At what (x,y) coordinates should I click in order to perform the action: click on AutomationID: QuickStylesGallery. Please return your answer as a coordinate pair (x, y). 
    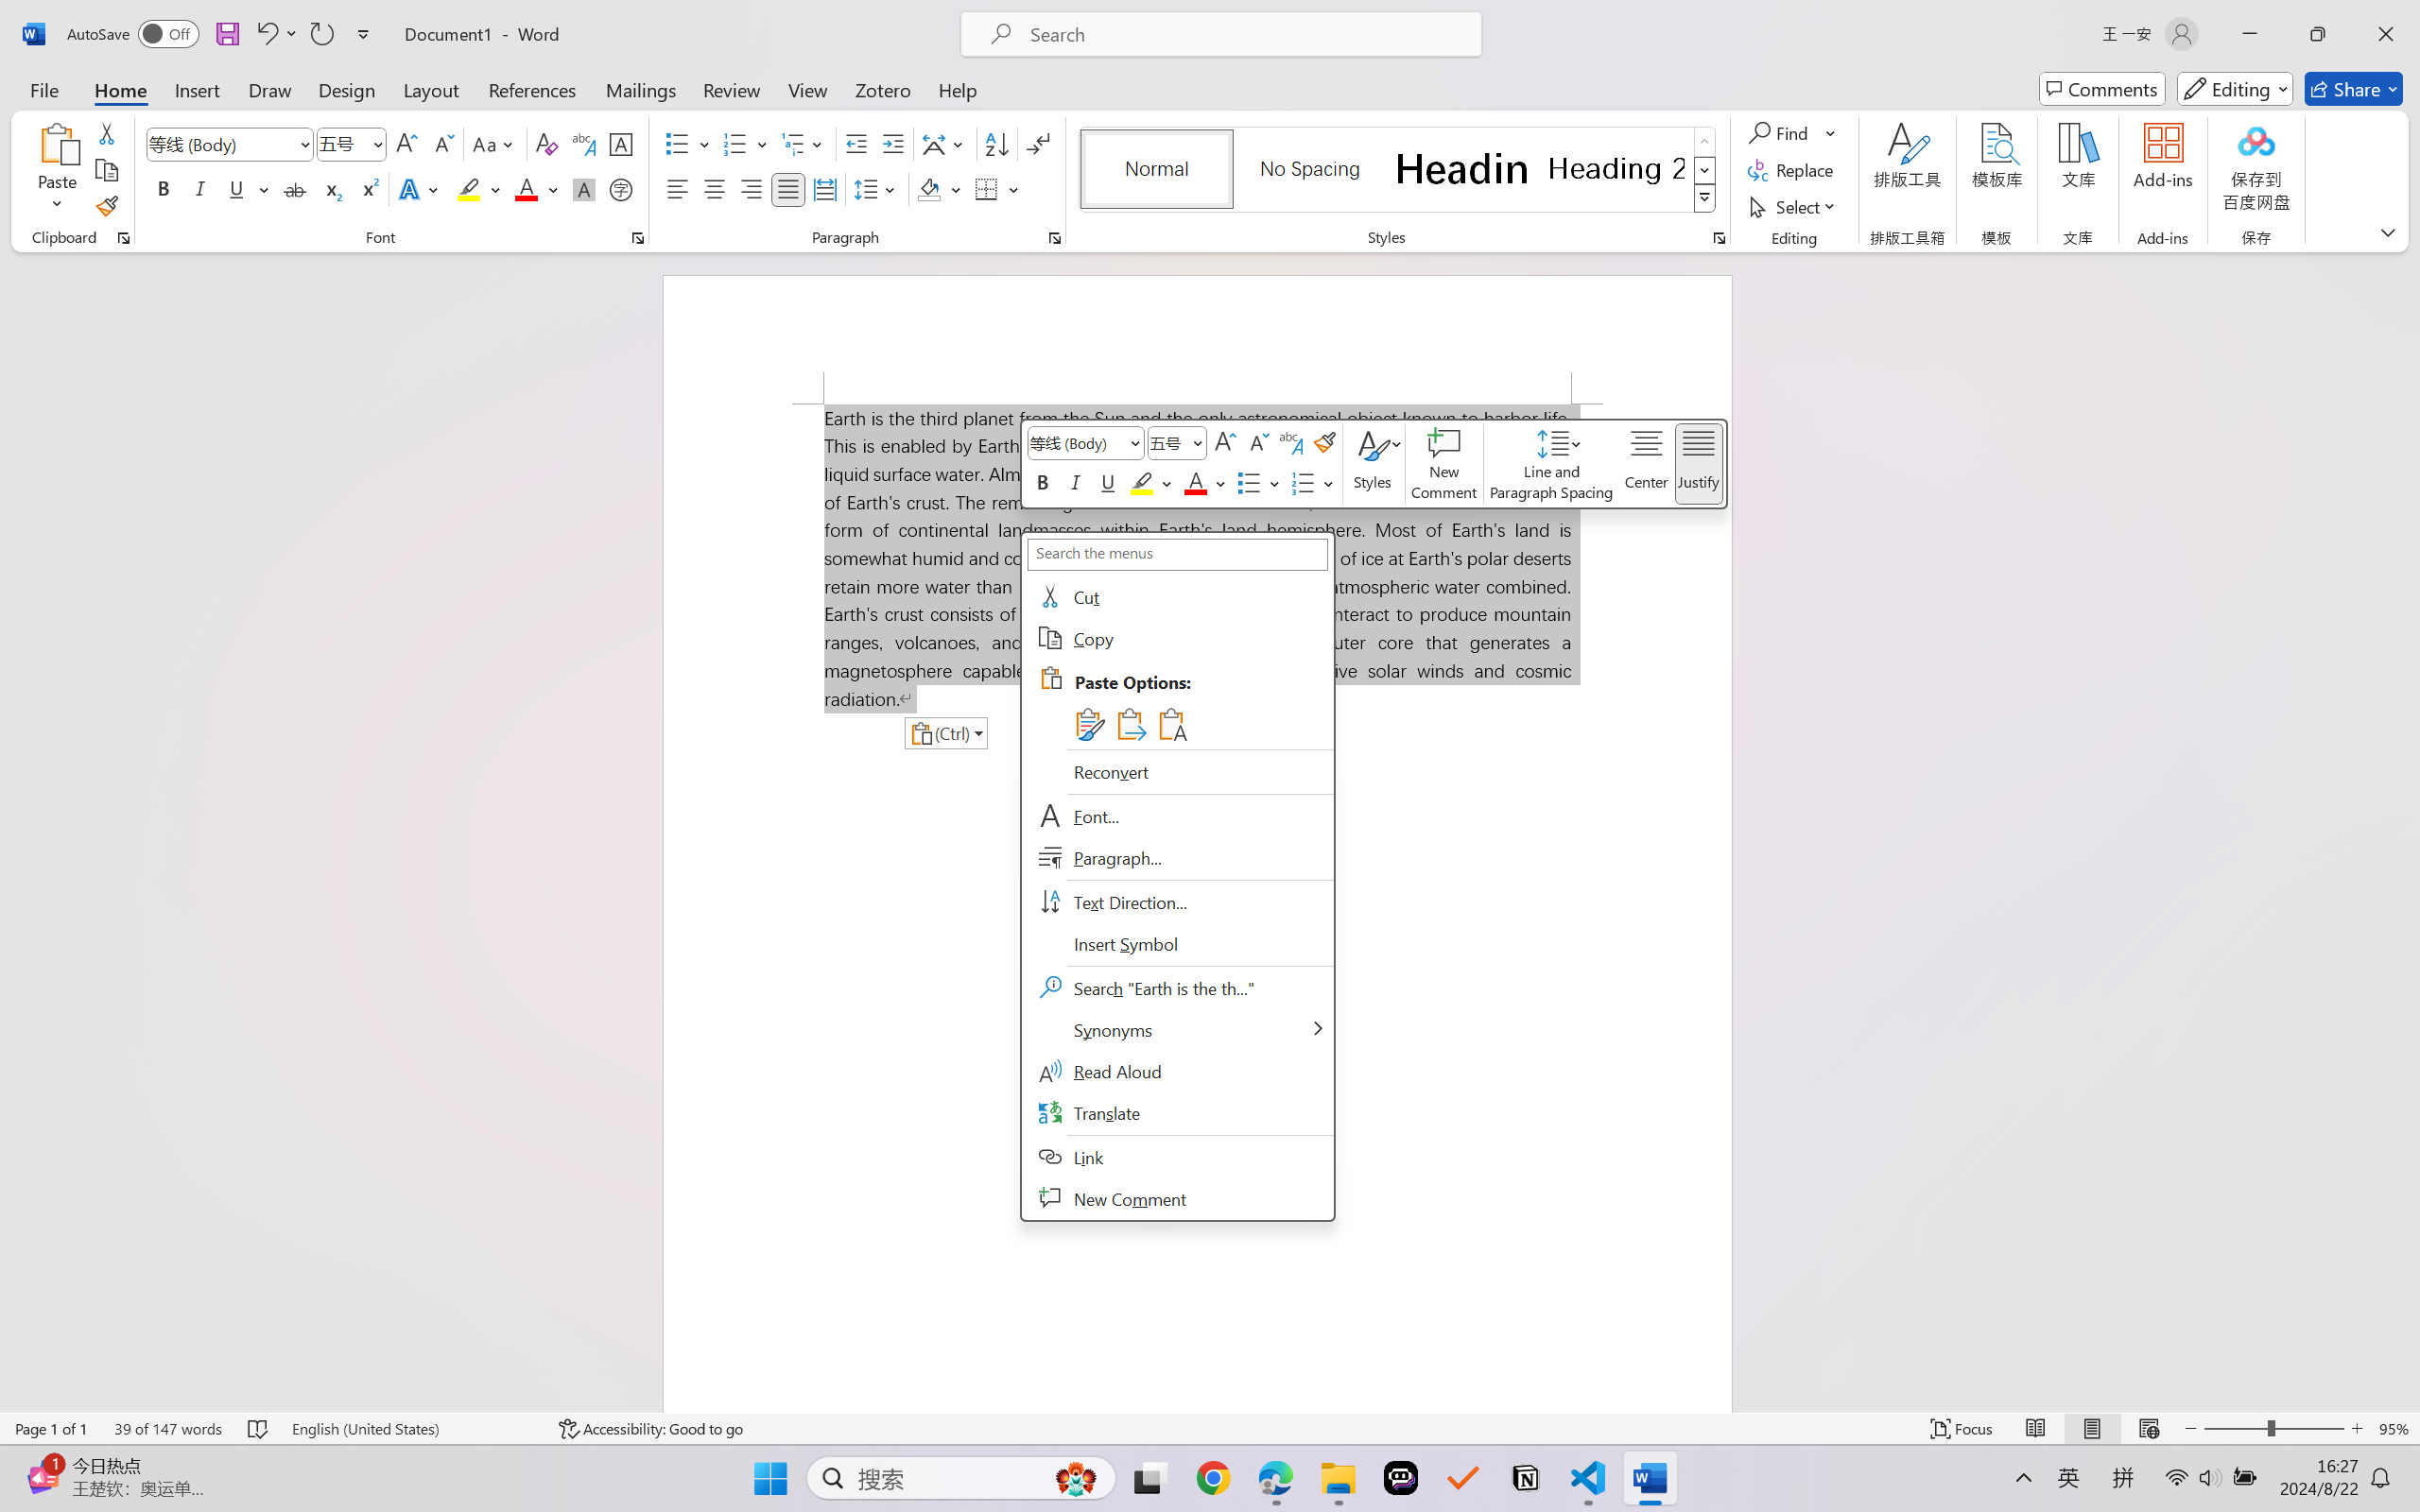
    Looking at the image, I should click on (1399, 170).